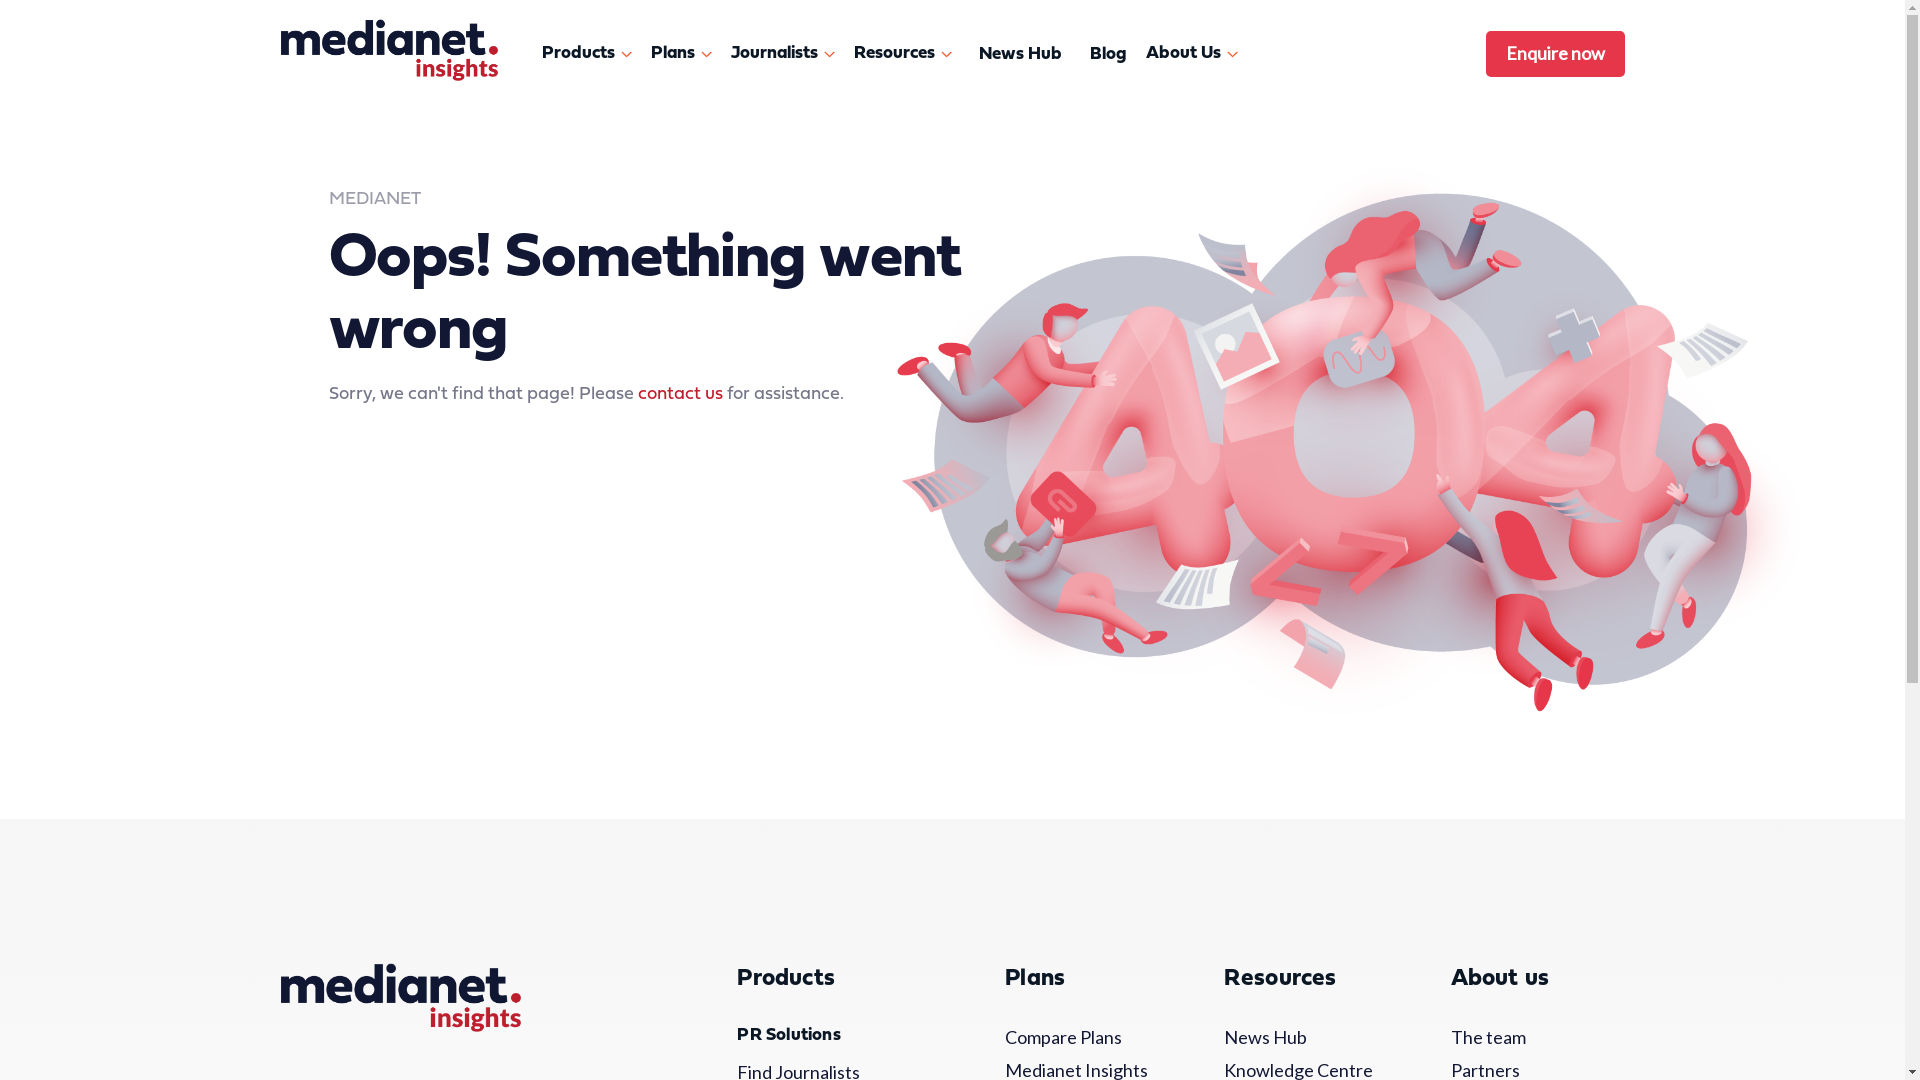 This screenshot has height=1080, width=1920. I want to click on MedianetInsights, so click(388, 50).